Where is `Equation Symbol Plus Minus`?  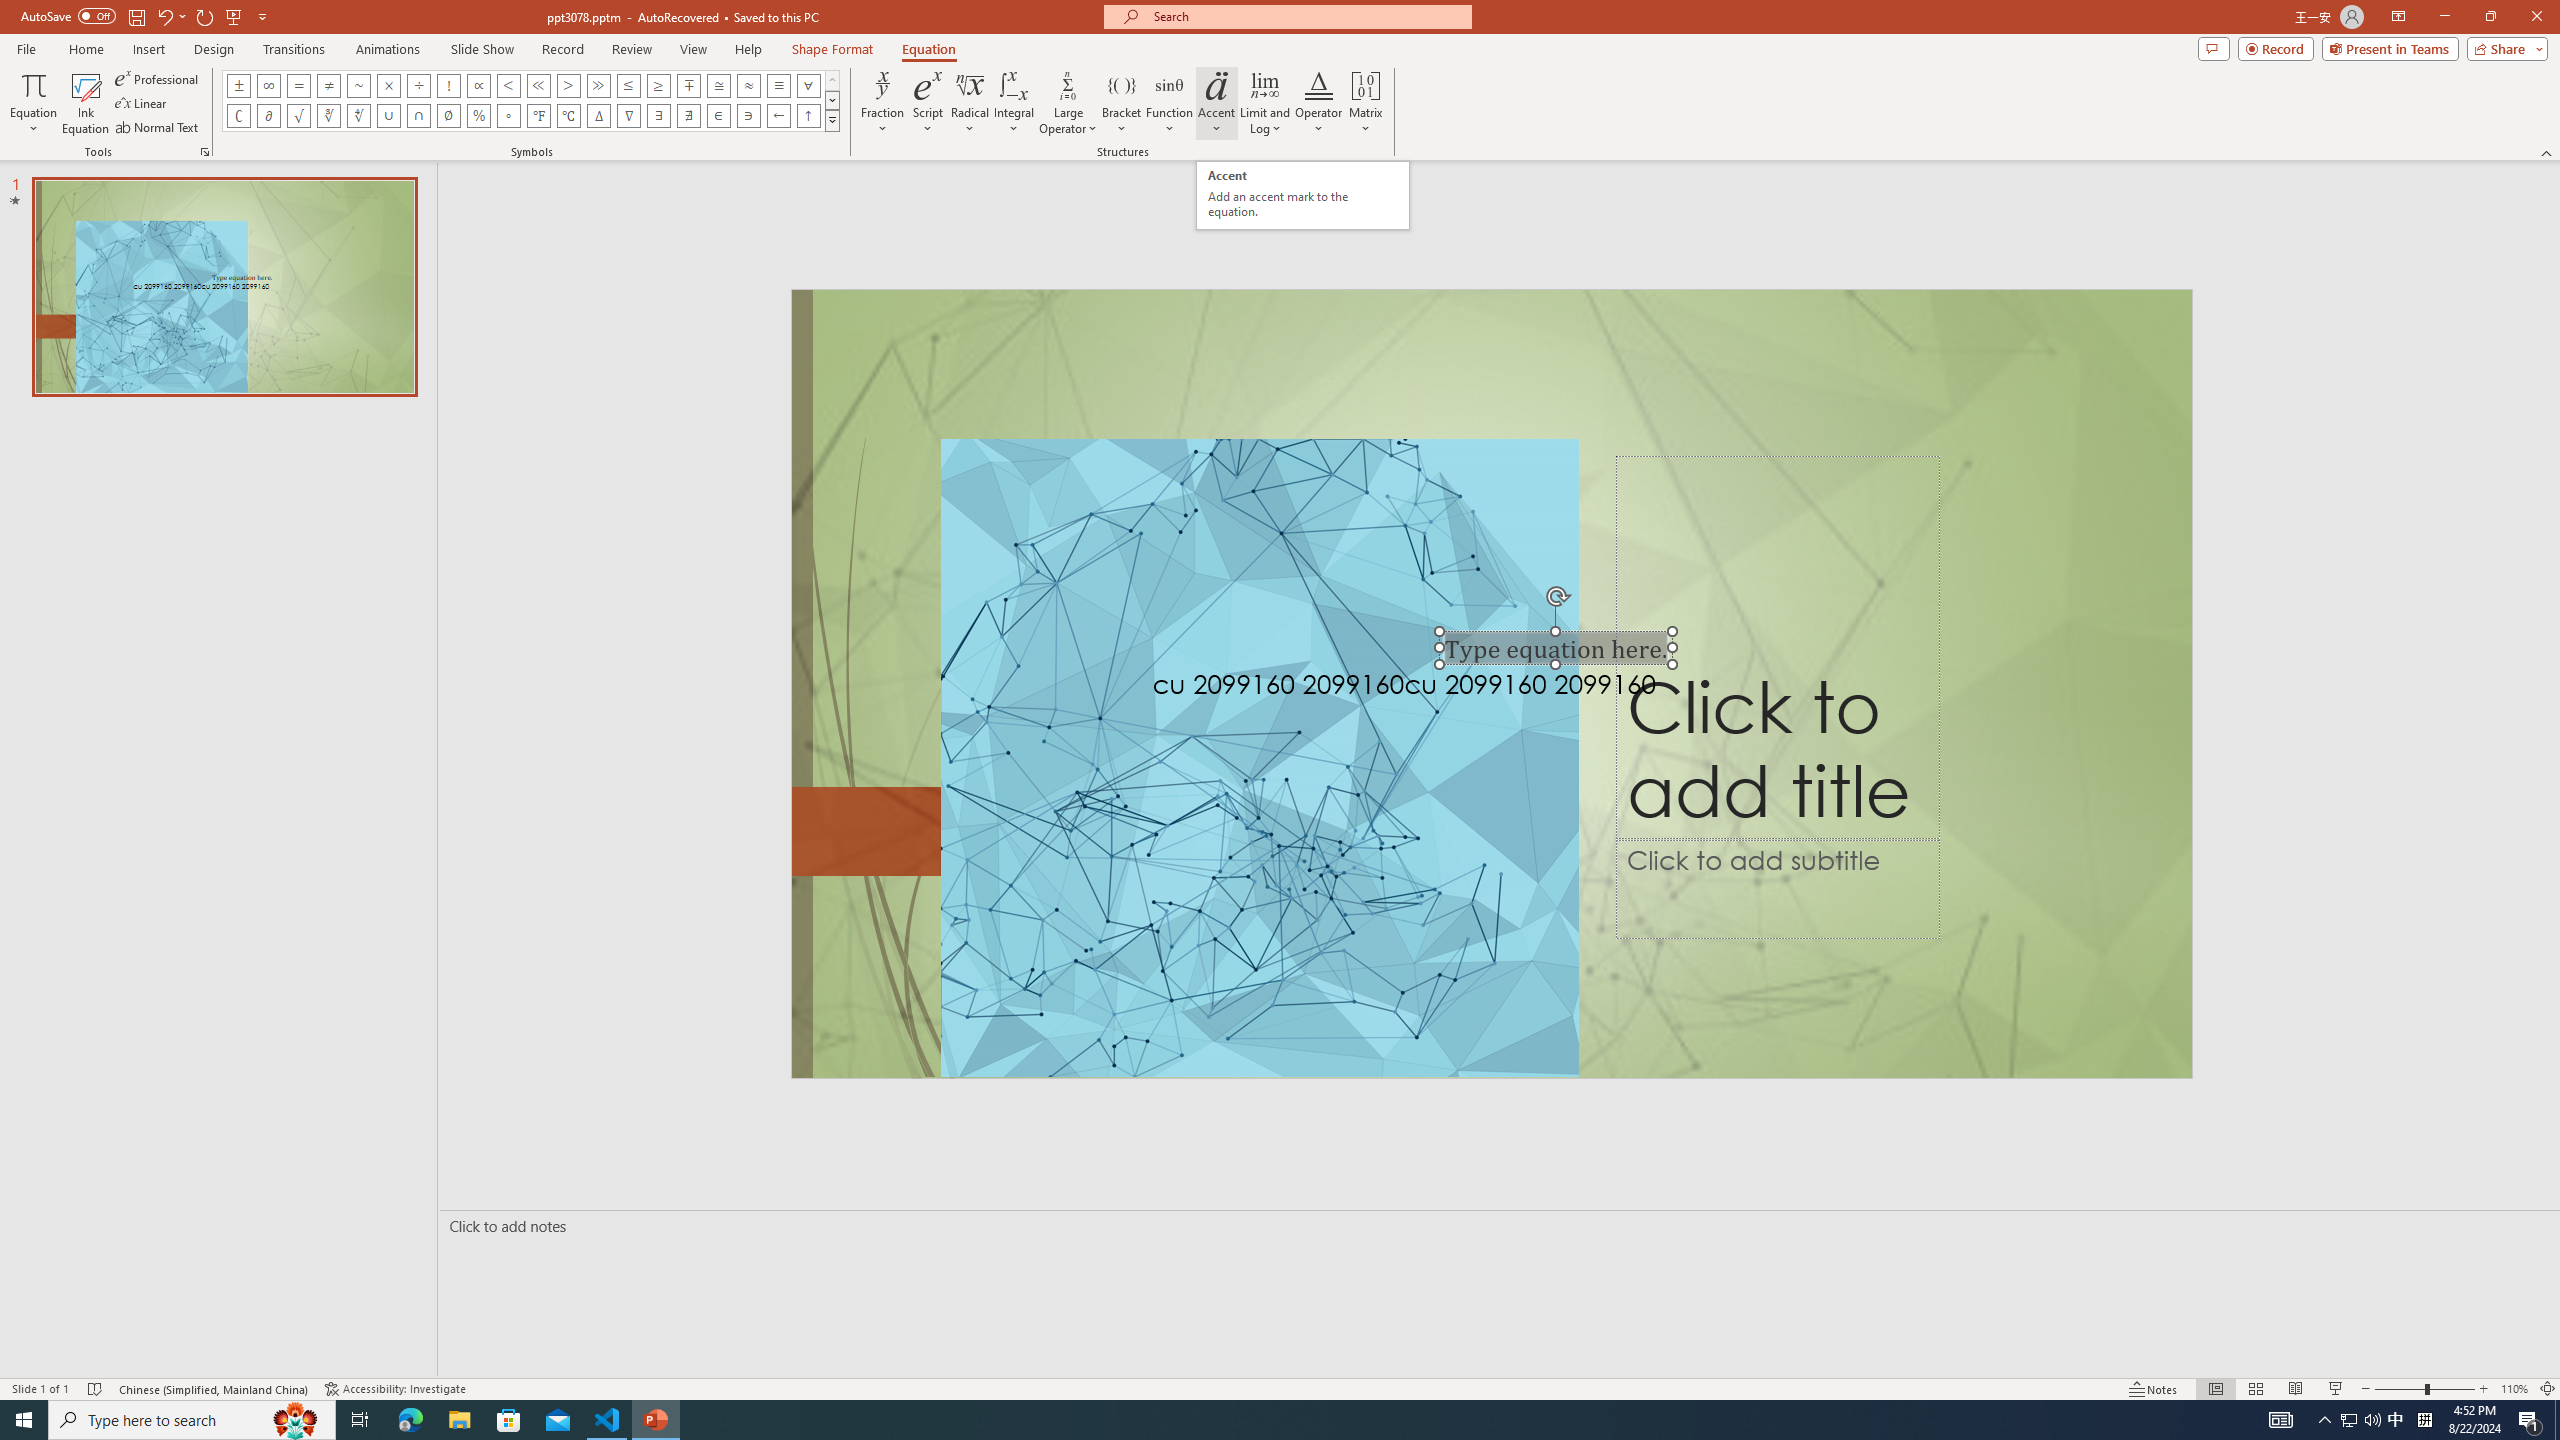
Equation Symbol Plus Minus is located at coordinates (239, 85).